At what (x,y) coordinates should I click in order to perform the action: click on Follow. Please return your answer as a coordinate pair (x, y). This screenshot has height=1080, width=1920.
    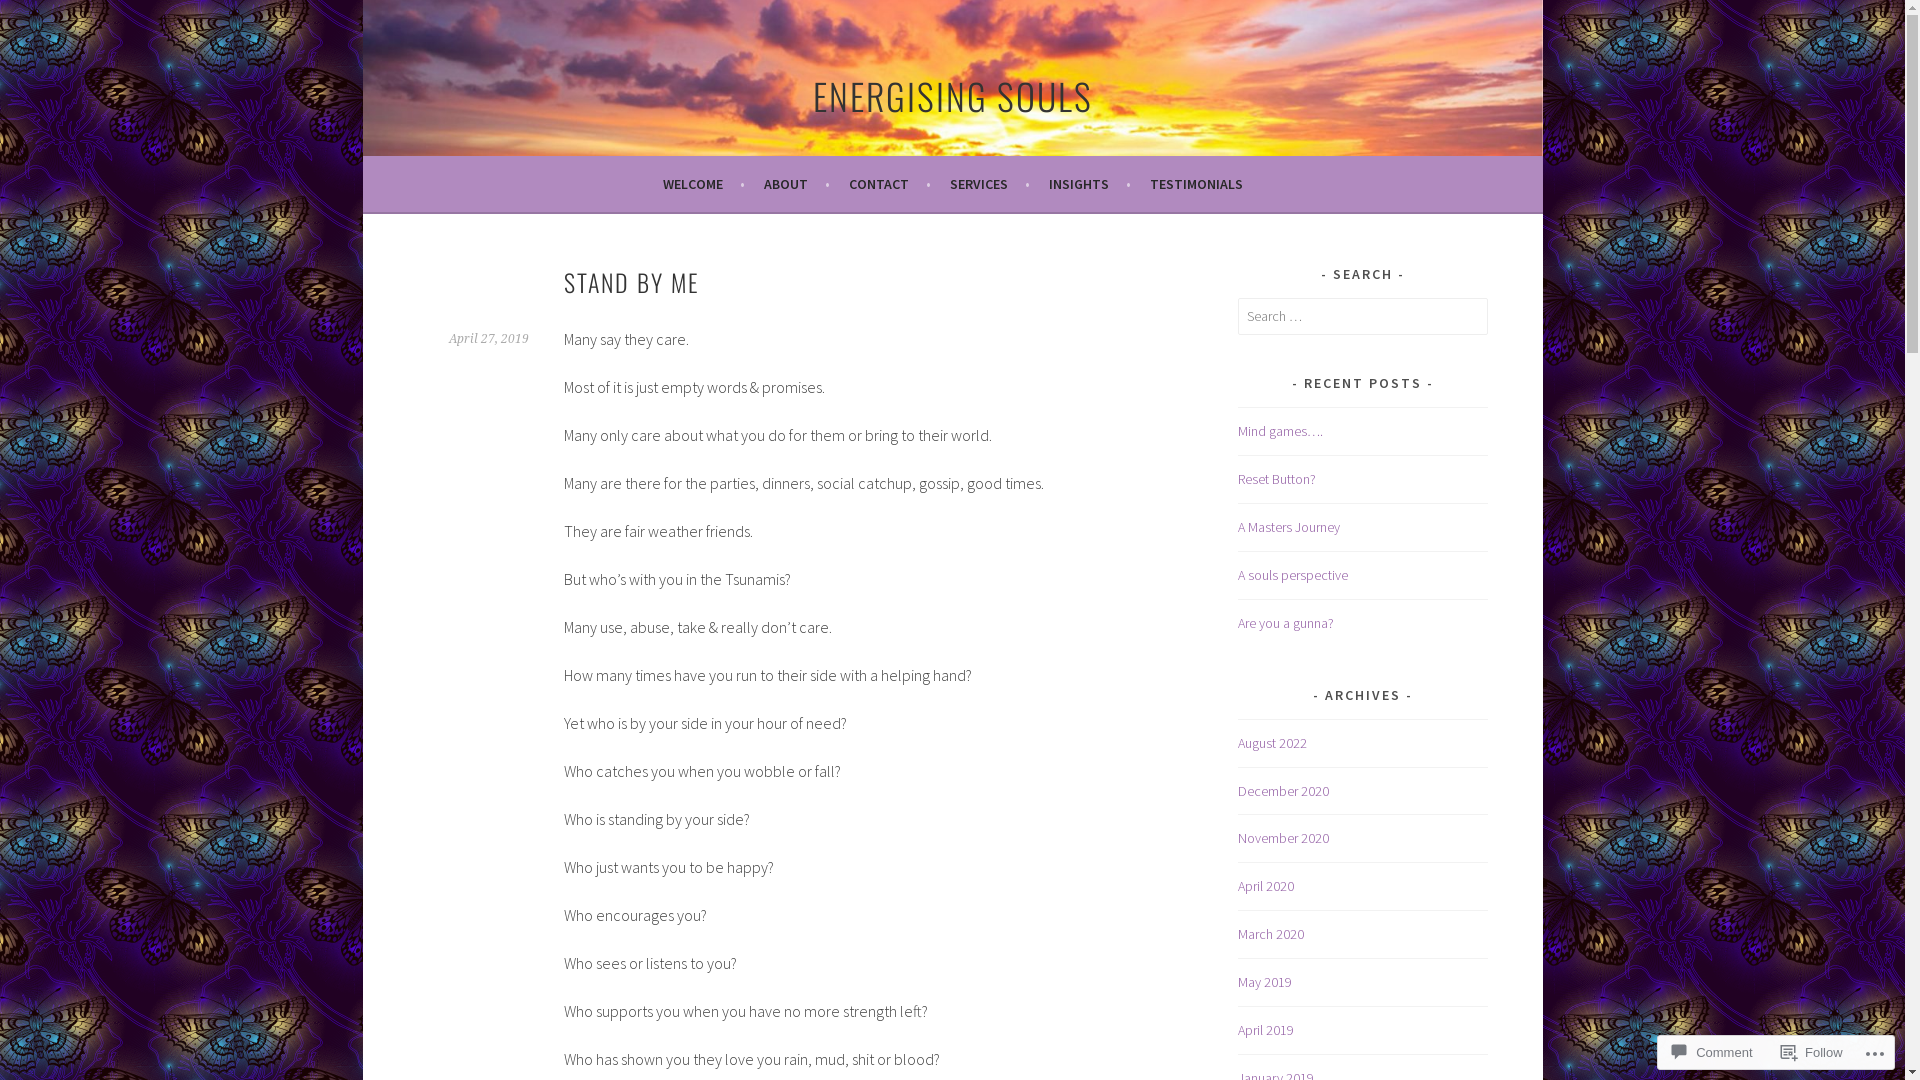
    Looking at the image, I should click on (1812, 1052).